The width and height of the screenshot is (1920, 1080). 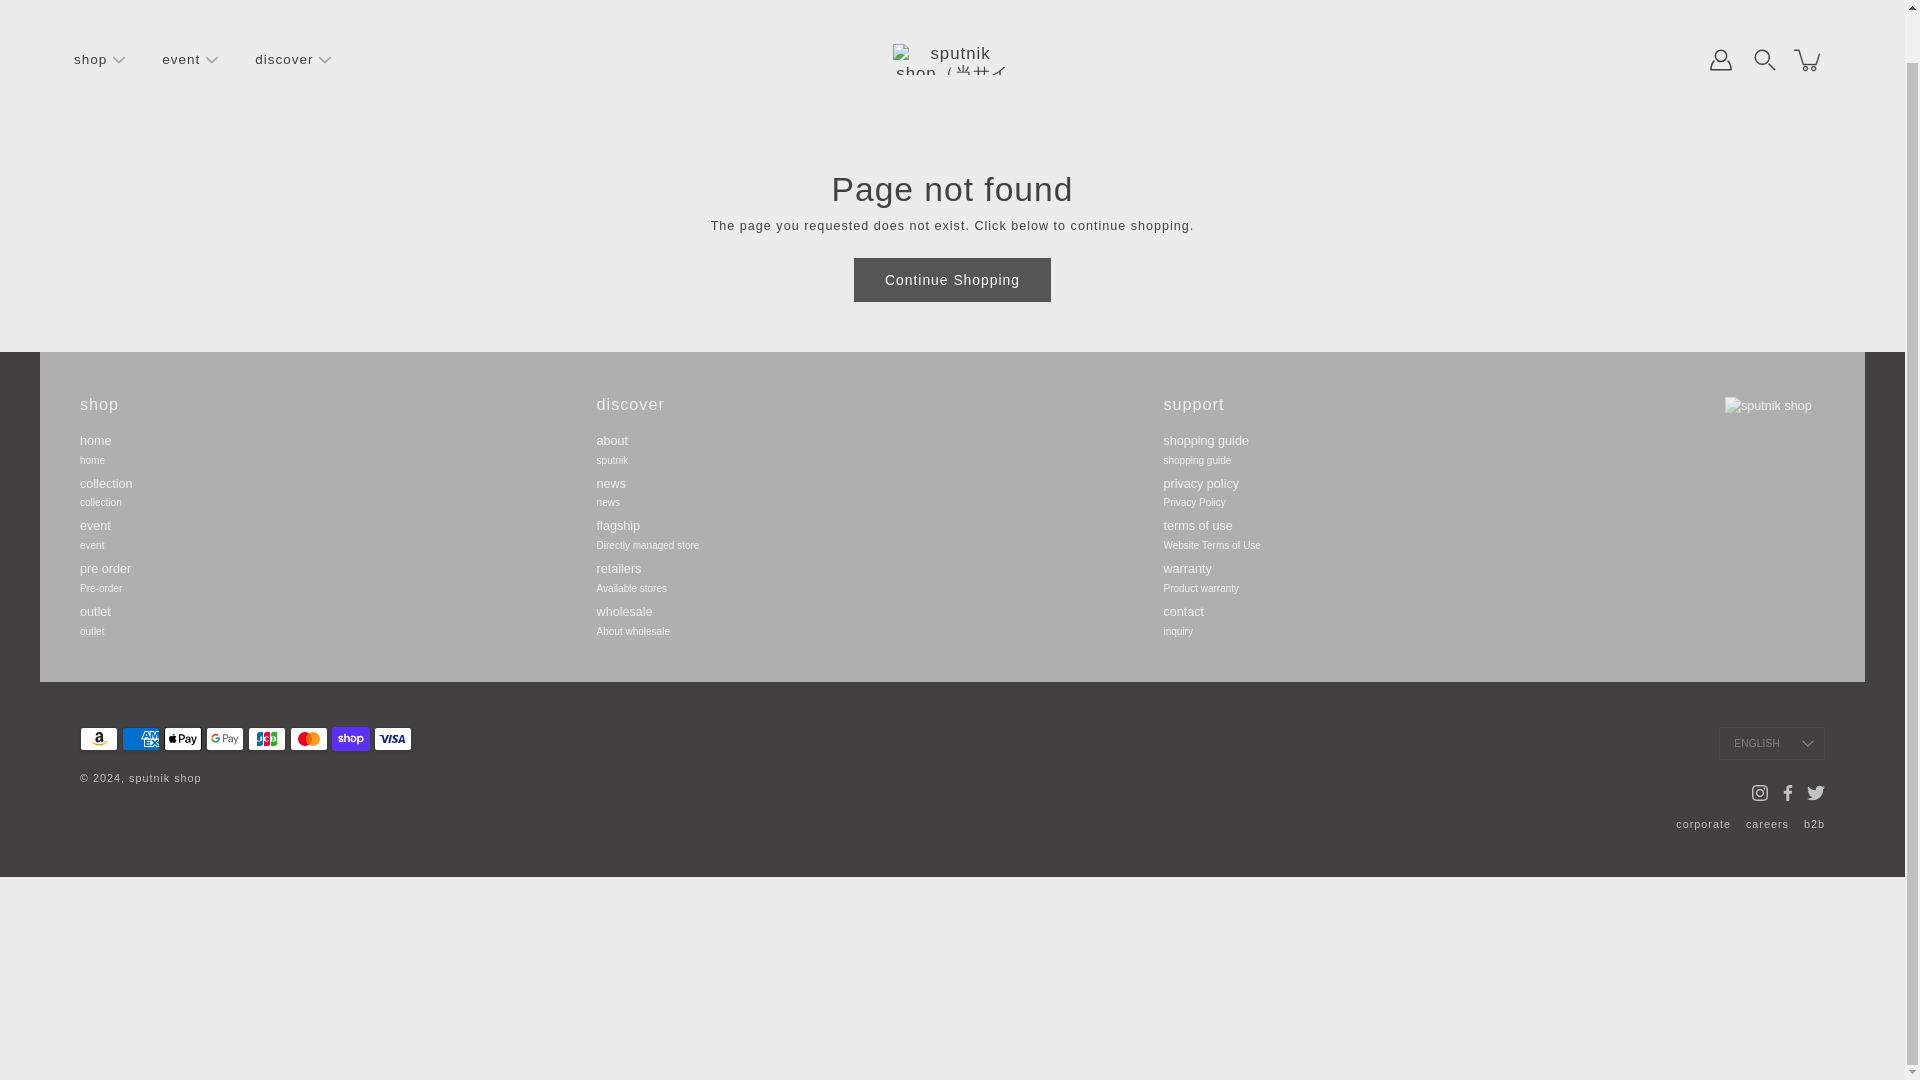 What do you see at coordinates (90, 60) in the screenshot?
I see `shop` at bounding box center [90, 60].